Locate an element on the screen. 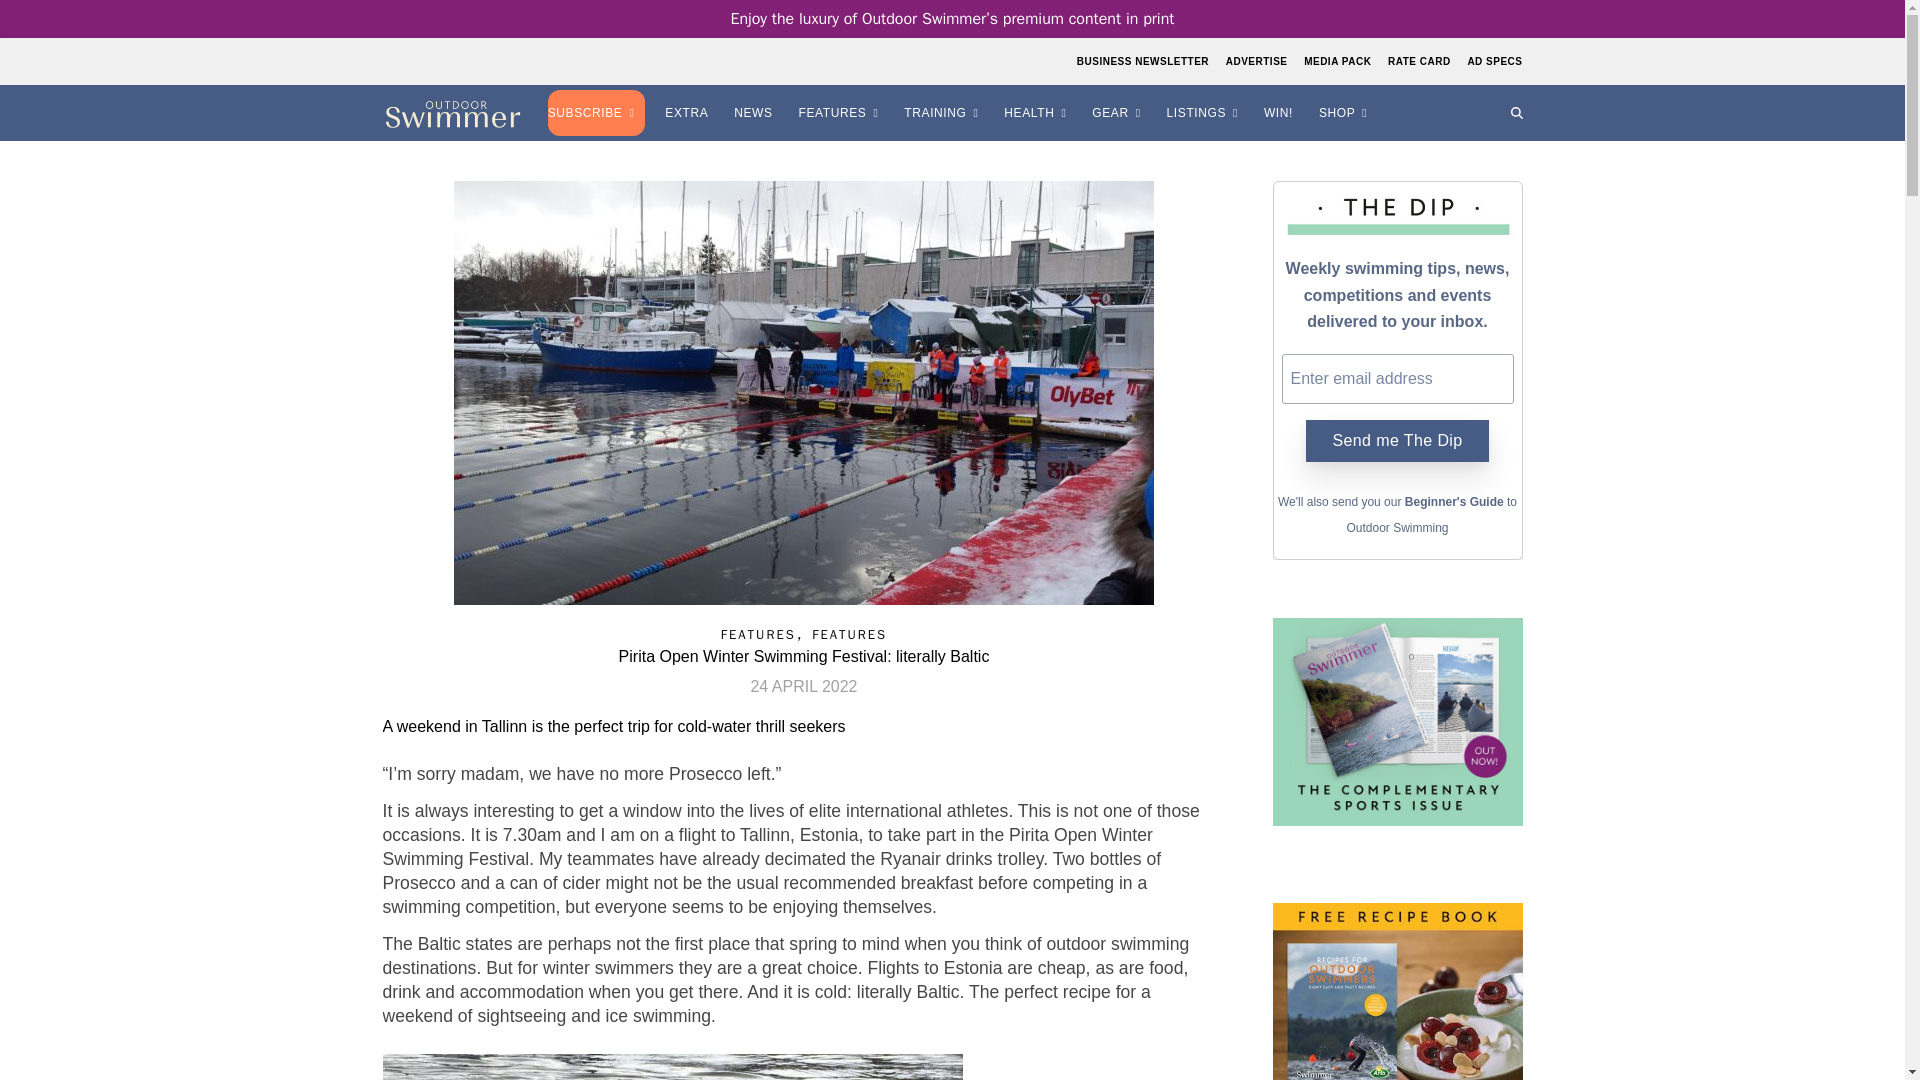 The width and height of the screenshot is (1920, 1080). TRAINING is located at coordinates (944, 113).